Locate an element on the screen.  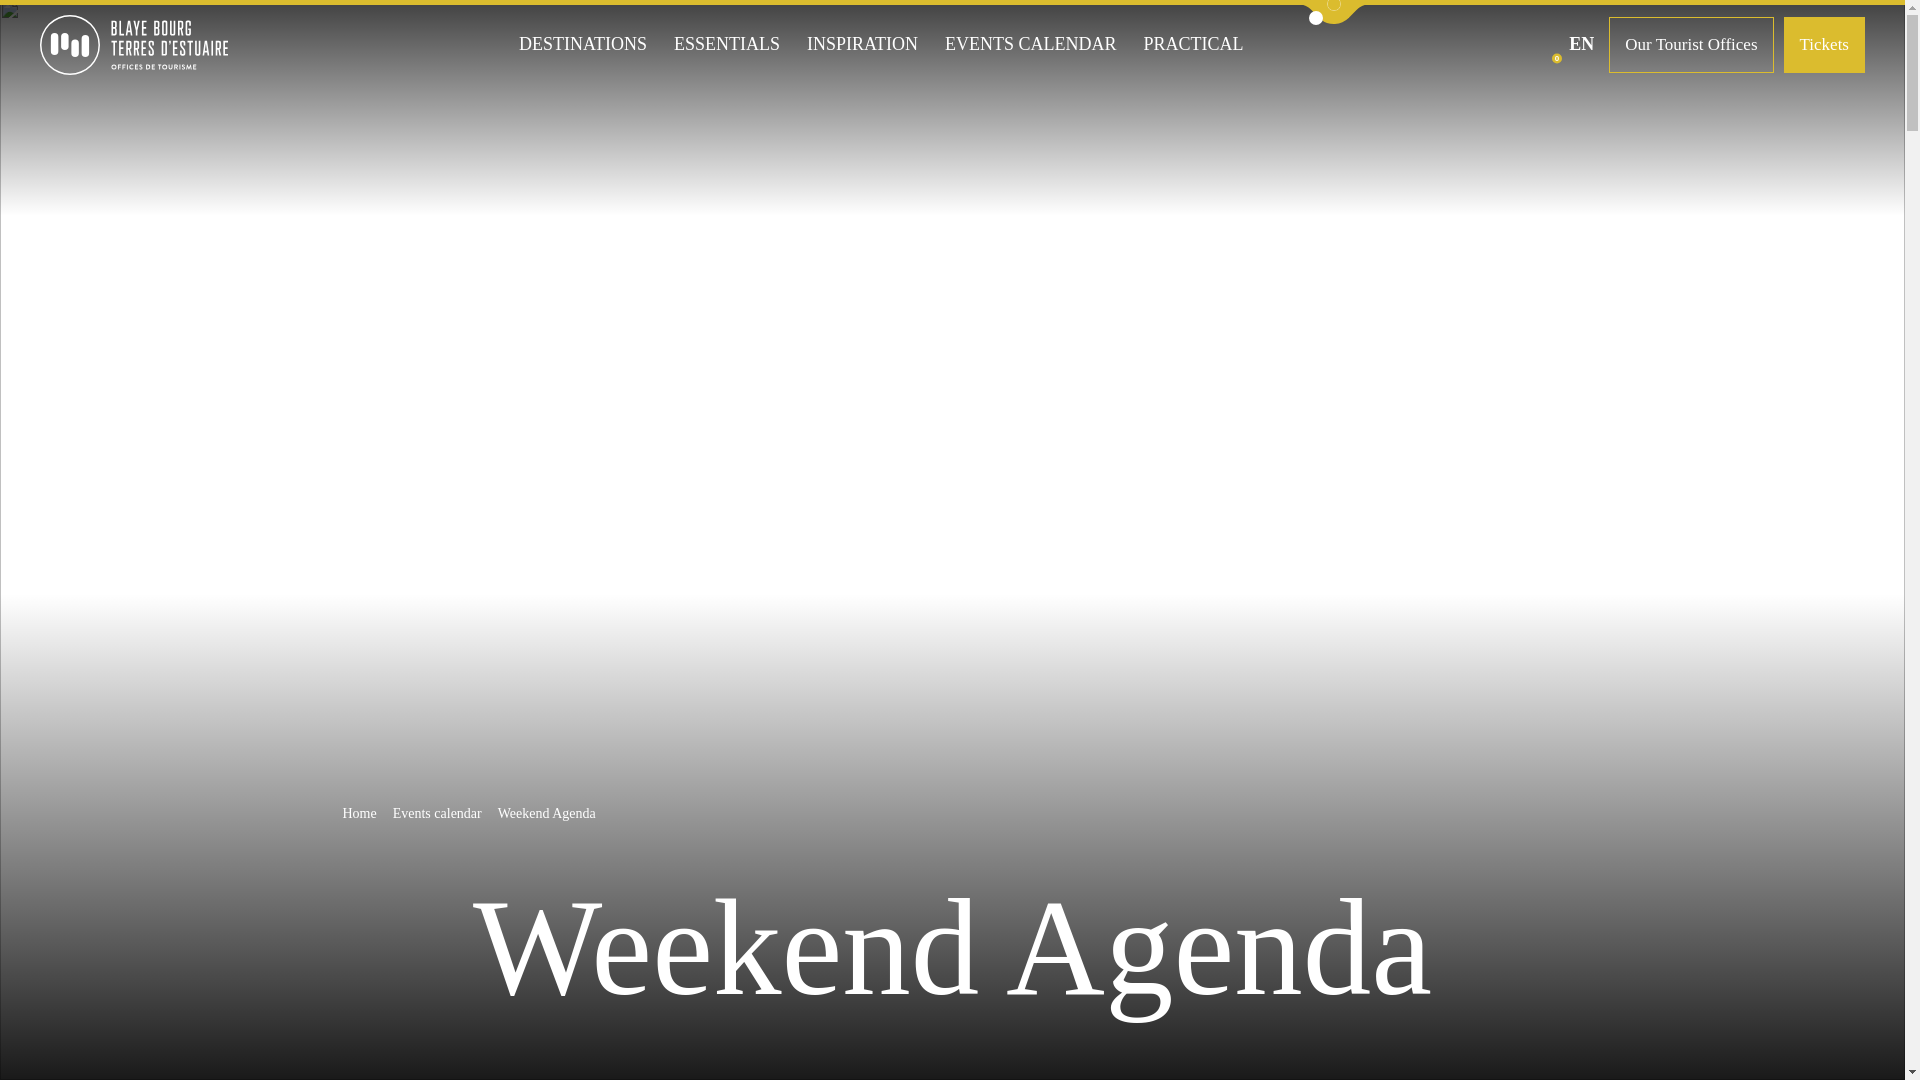
INSPIRATION is located at coordinates (862, 44).